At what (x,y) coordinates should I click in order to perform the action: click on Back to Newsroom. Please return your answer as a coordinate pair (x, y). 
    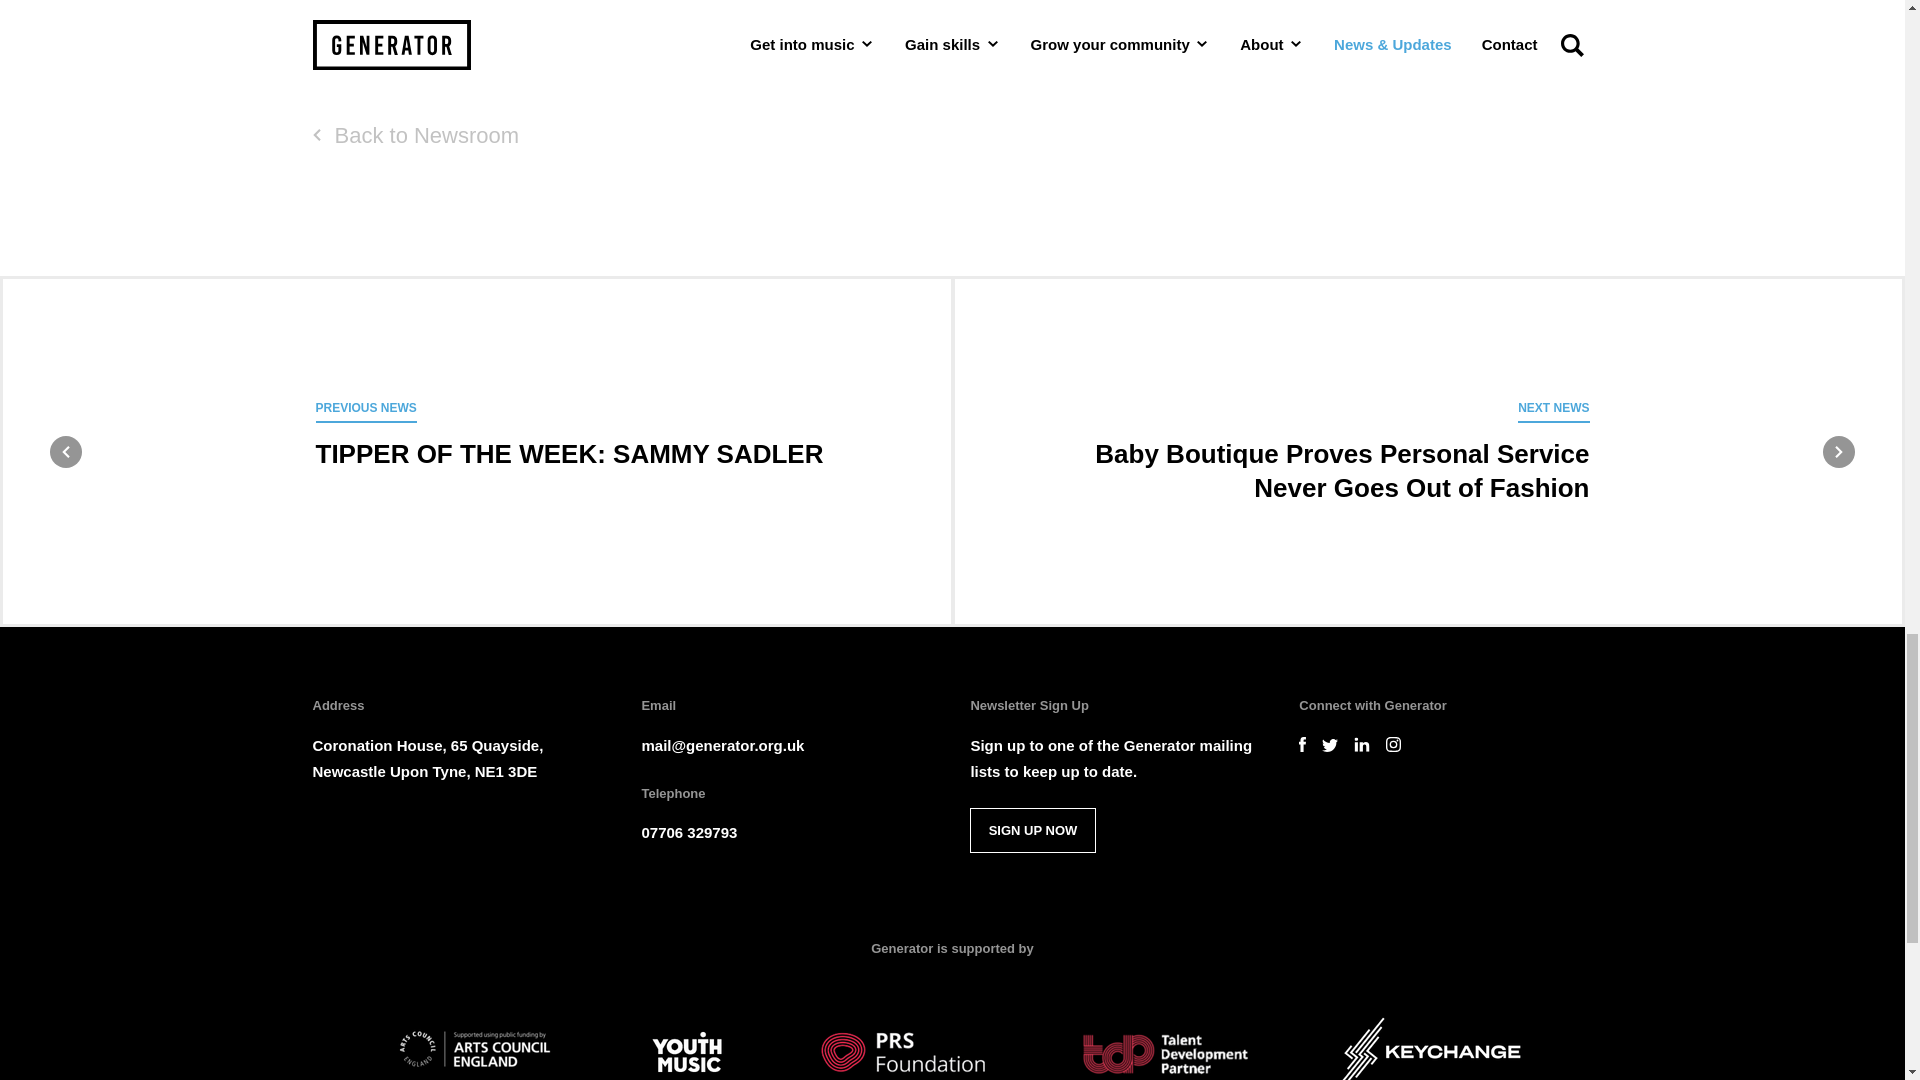
    Looking at the image, I should click on (414, 134).